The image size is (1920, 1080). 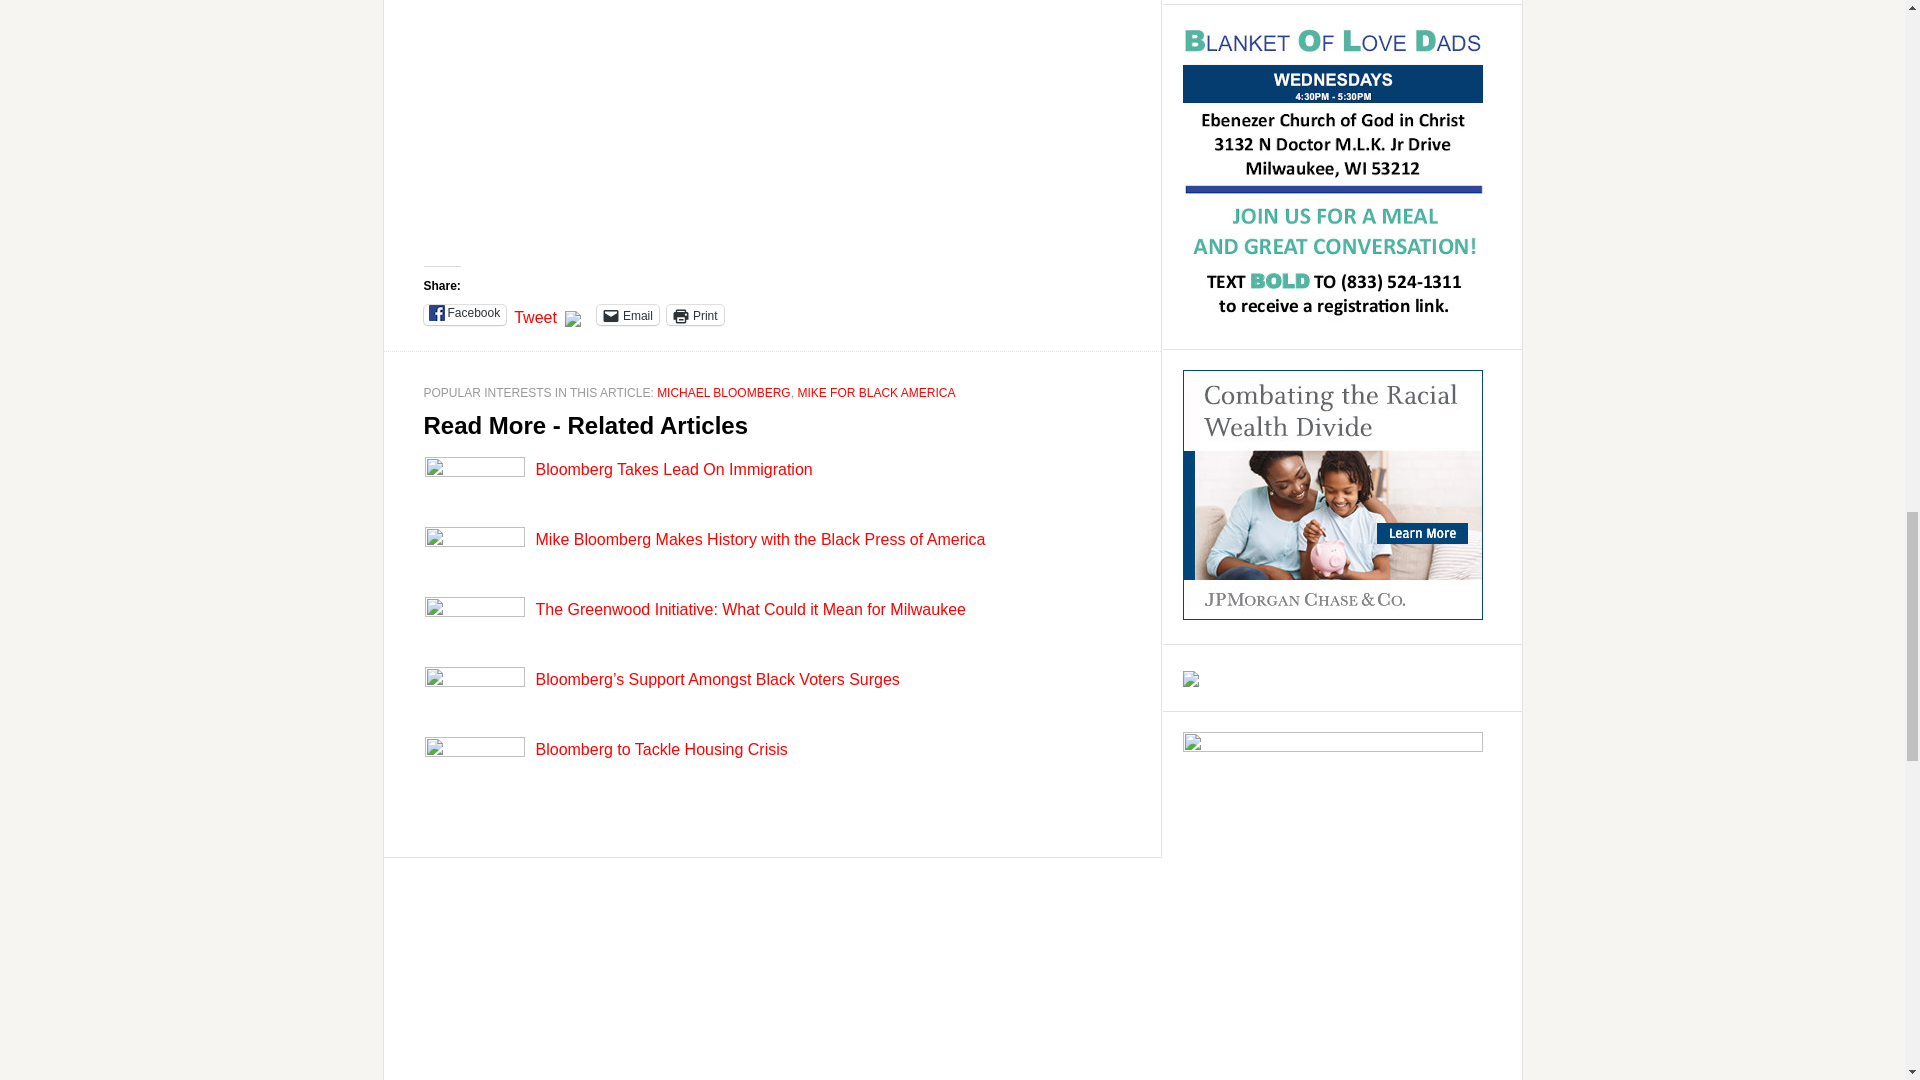 What do you see at coordinates (661, 749) in the screenshot?
I see `Bloomberg to Tackle Housing Crisis` at bounding box center [661, 749].